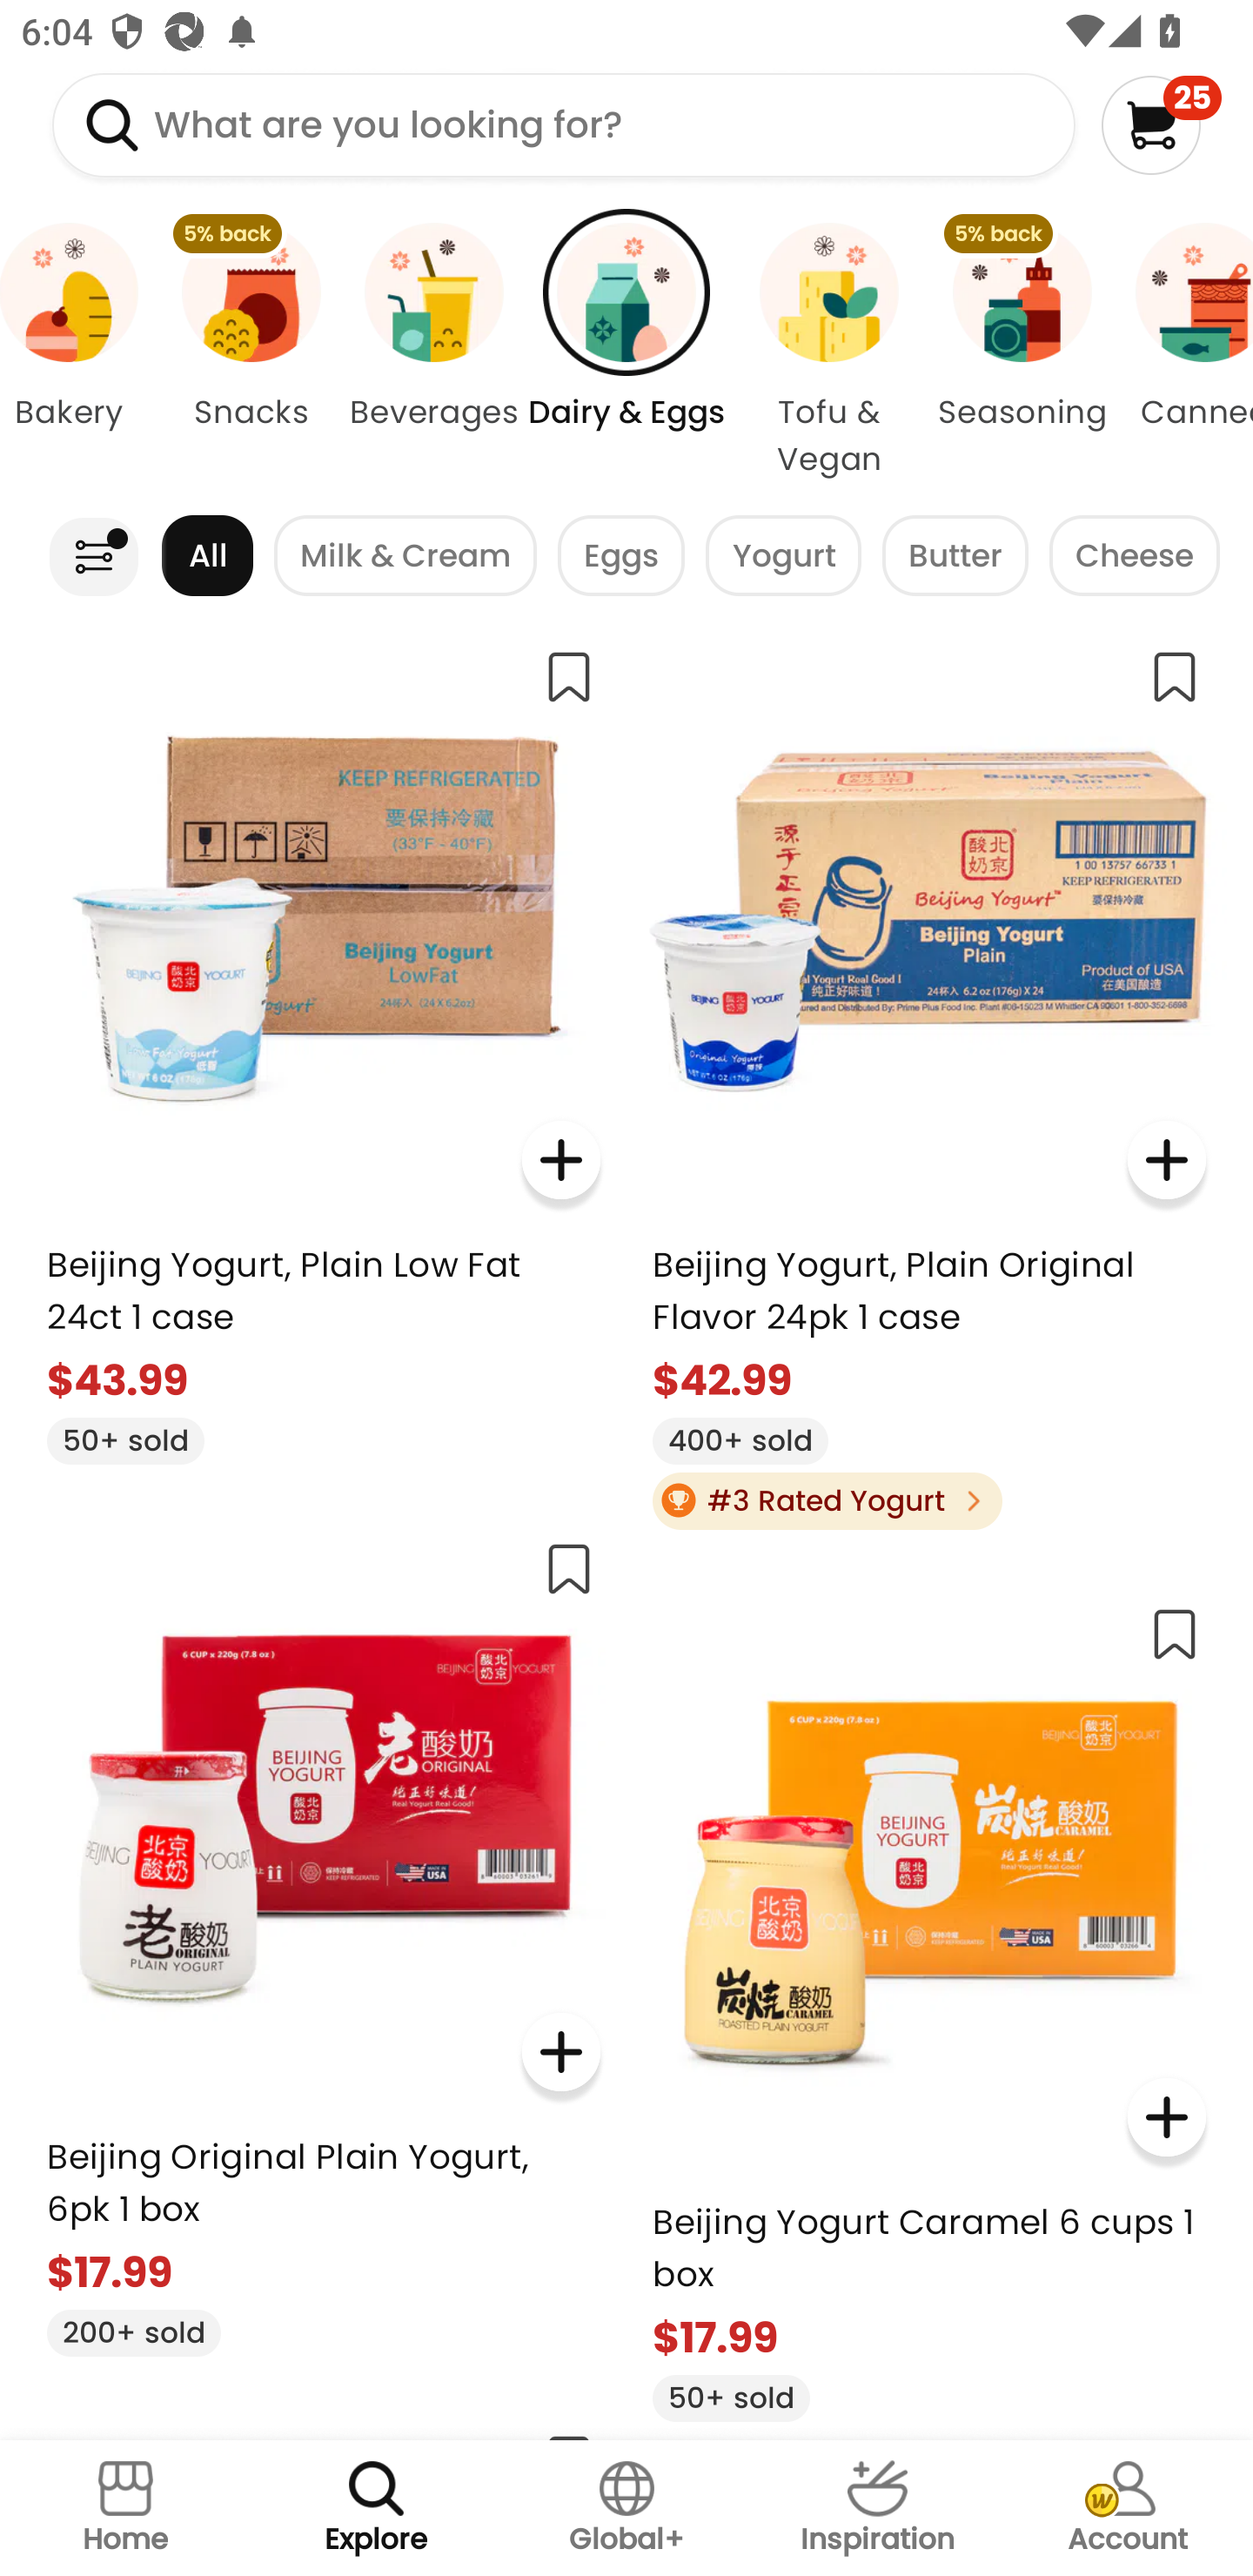 This screenshot has width=1253, height=2576. Describe the element at coordinates (433, 352) in the screenshot. I see `Beverages` at that location.